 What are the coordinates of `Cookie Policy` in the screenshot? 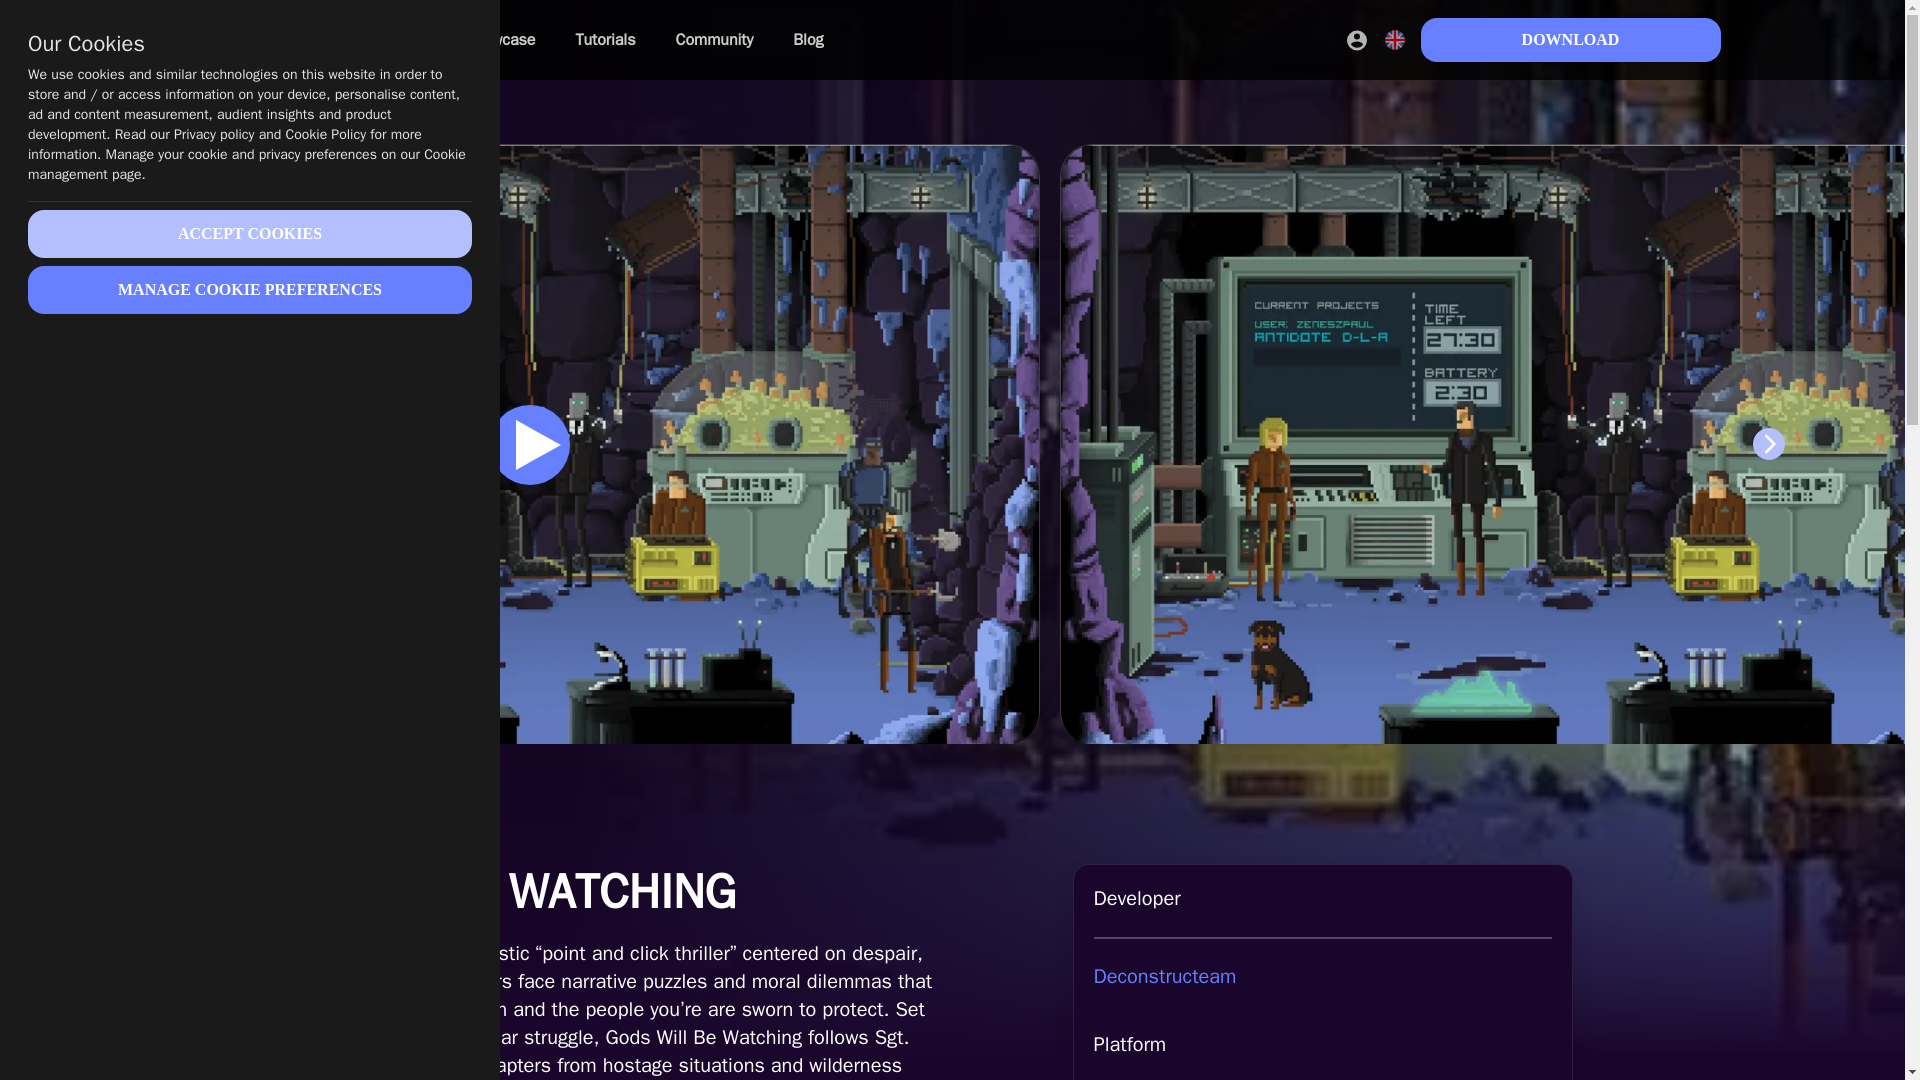 It's located at (326, 134).